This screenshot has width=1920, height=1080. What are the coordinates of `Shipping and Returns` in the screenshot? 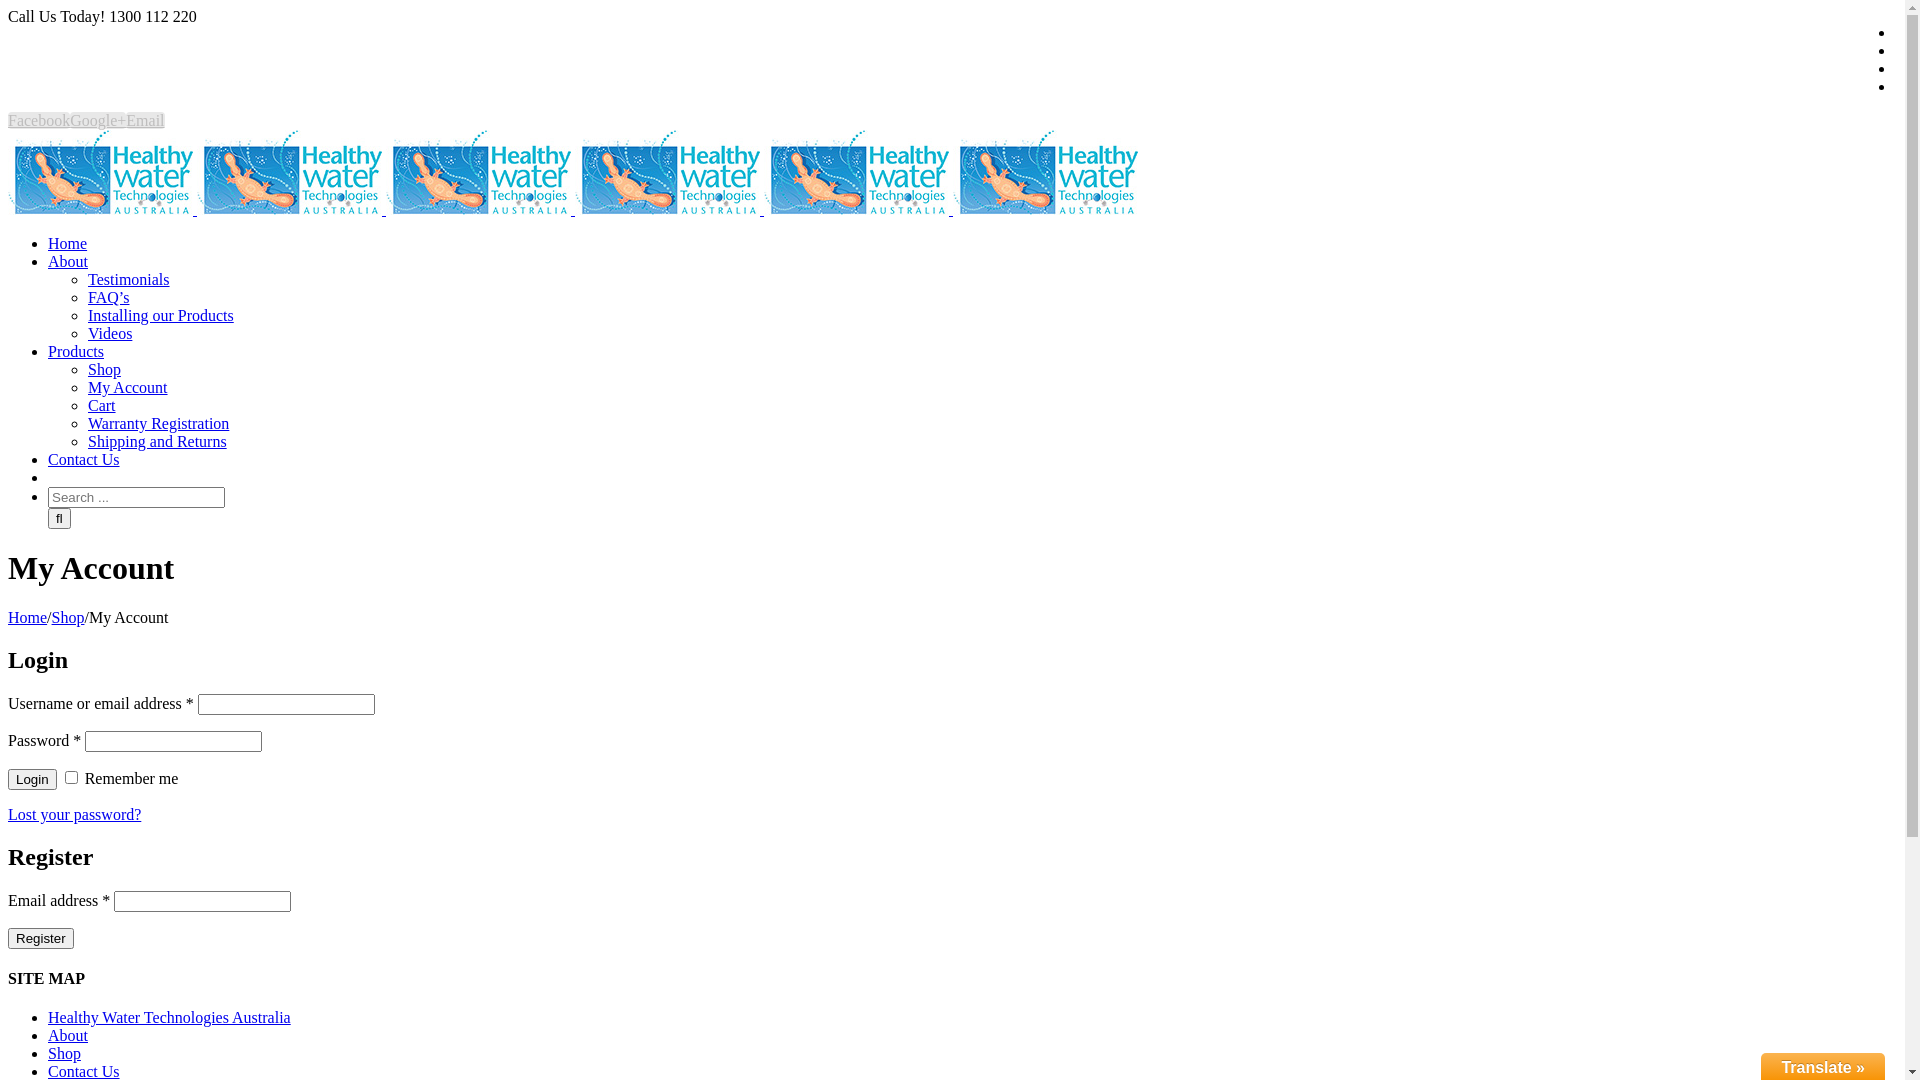 It's located at (158, 442).